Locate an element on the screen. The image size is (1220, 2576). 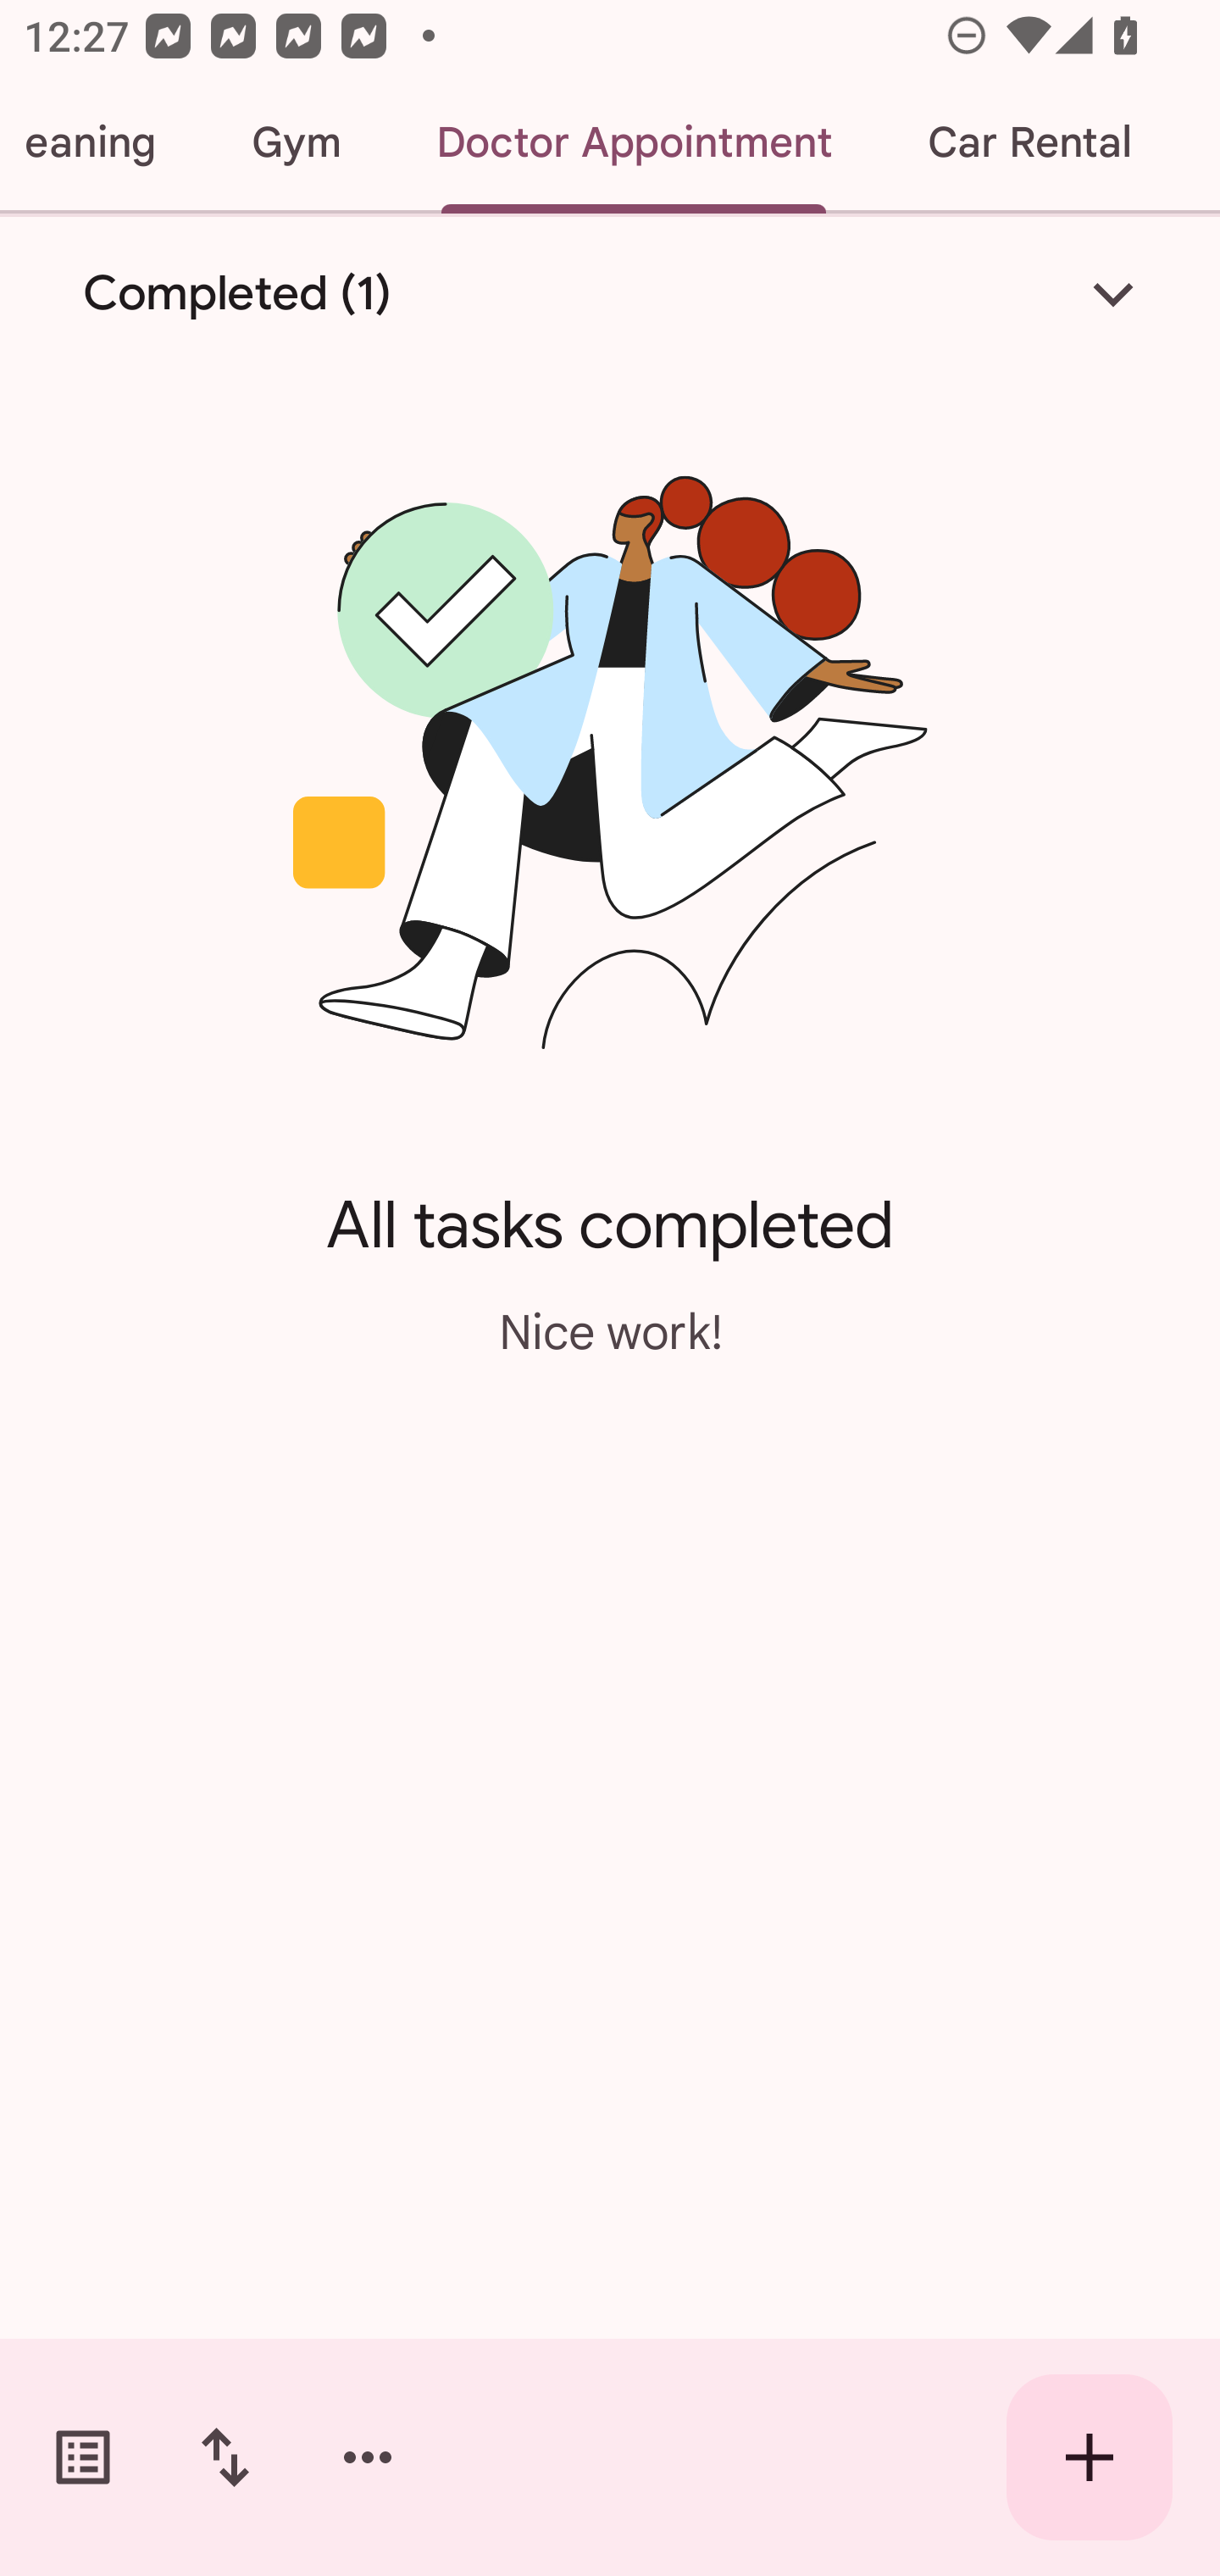
Create new task is located at coordinates (1090, 2457).